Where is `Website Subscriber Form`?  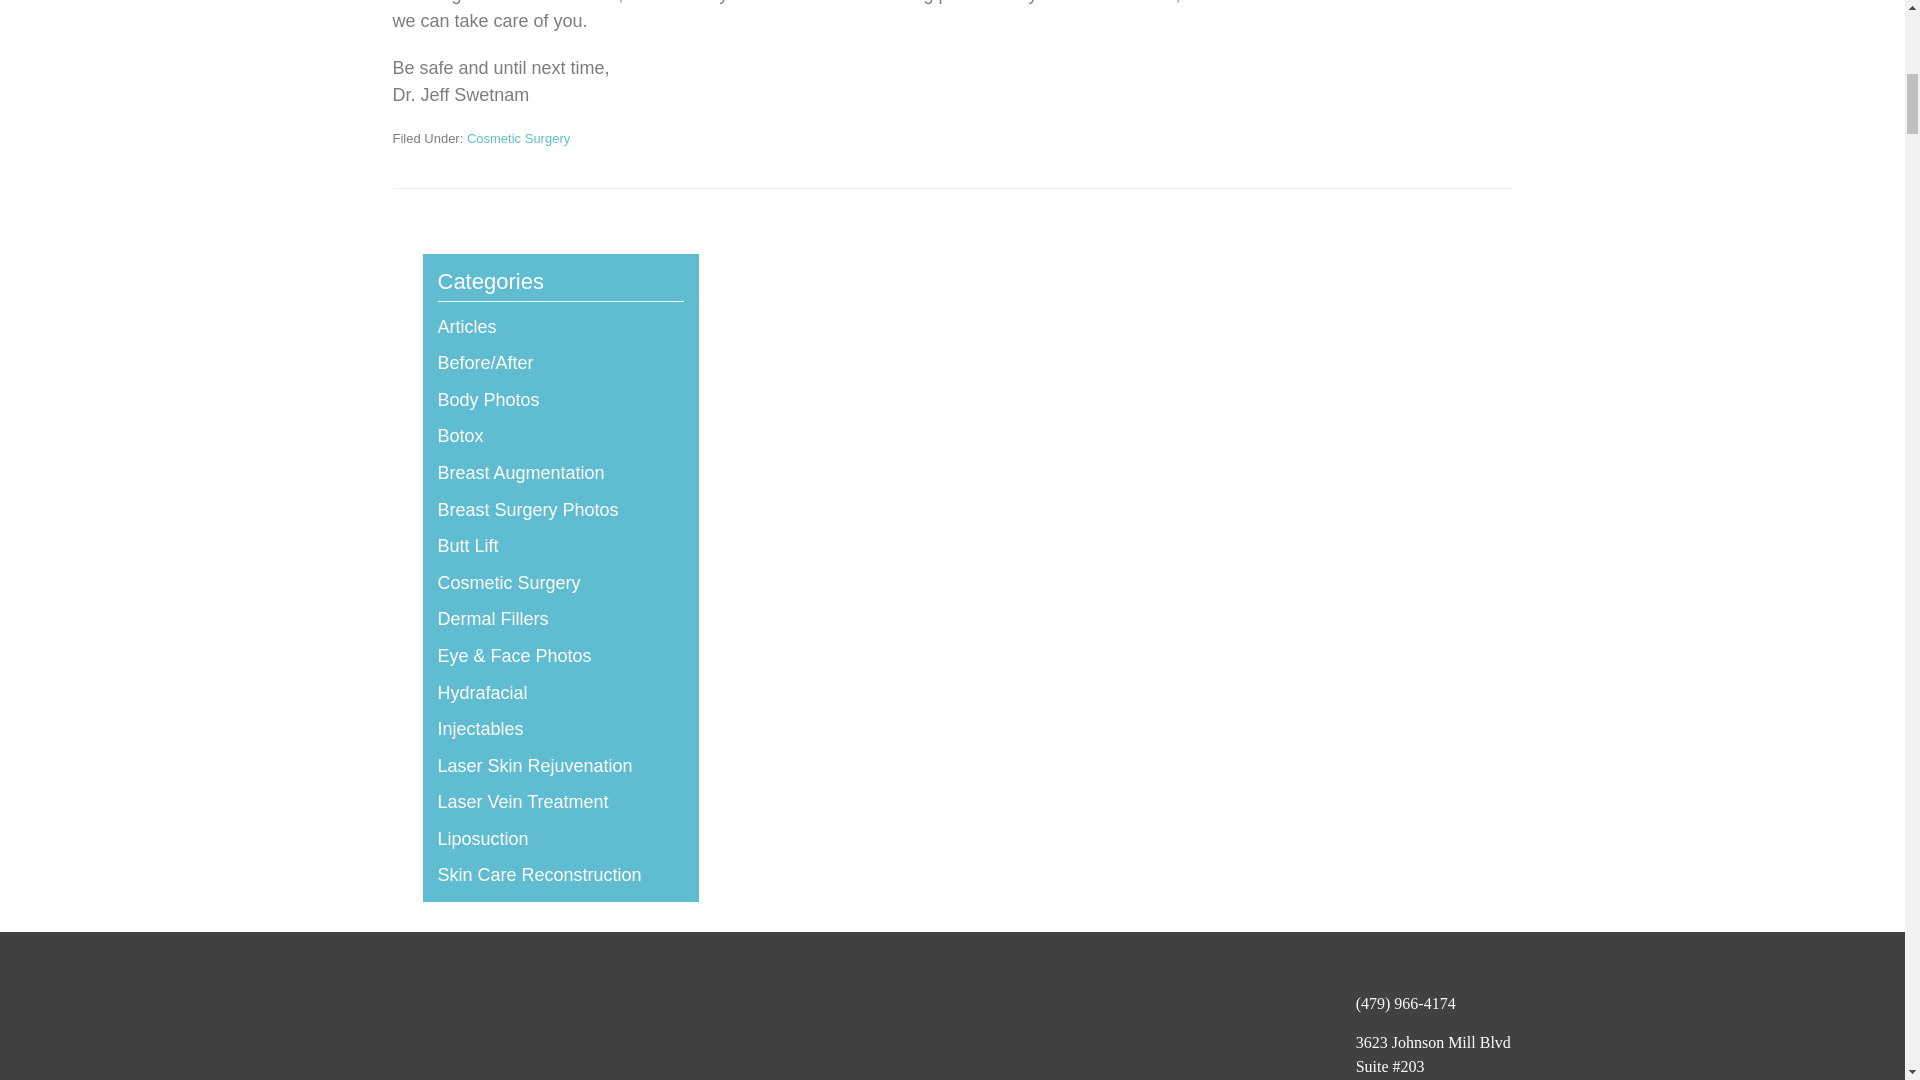 Website Subscriber Form is located at coordinates (463, 1036).